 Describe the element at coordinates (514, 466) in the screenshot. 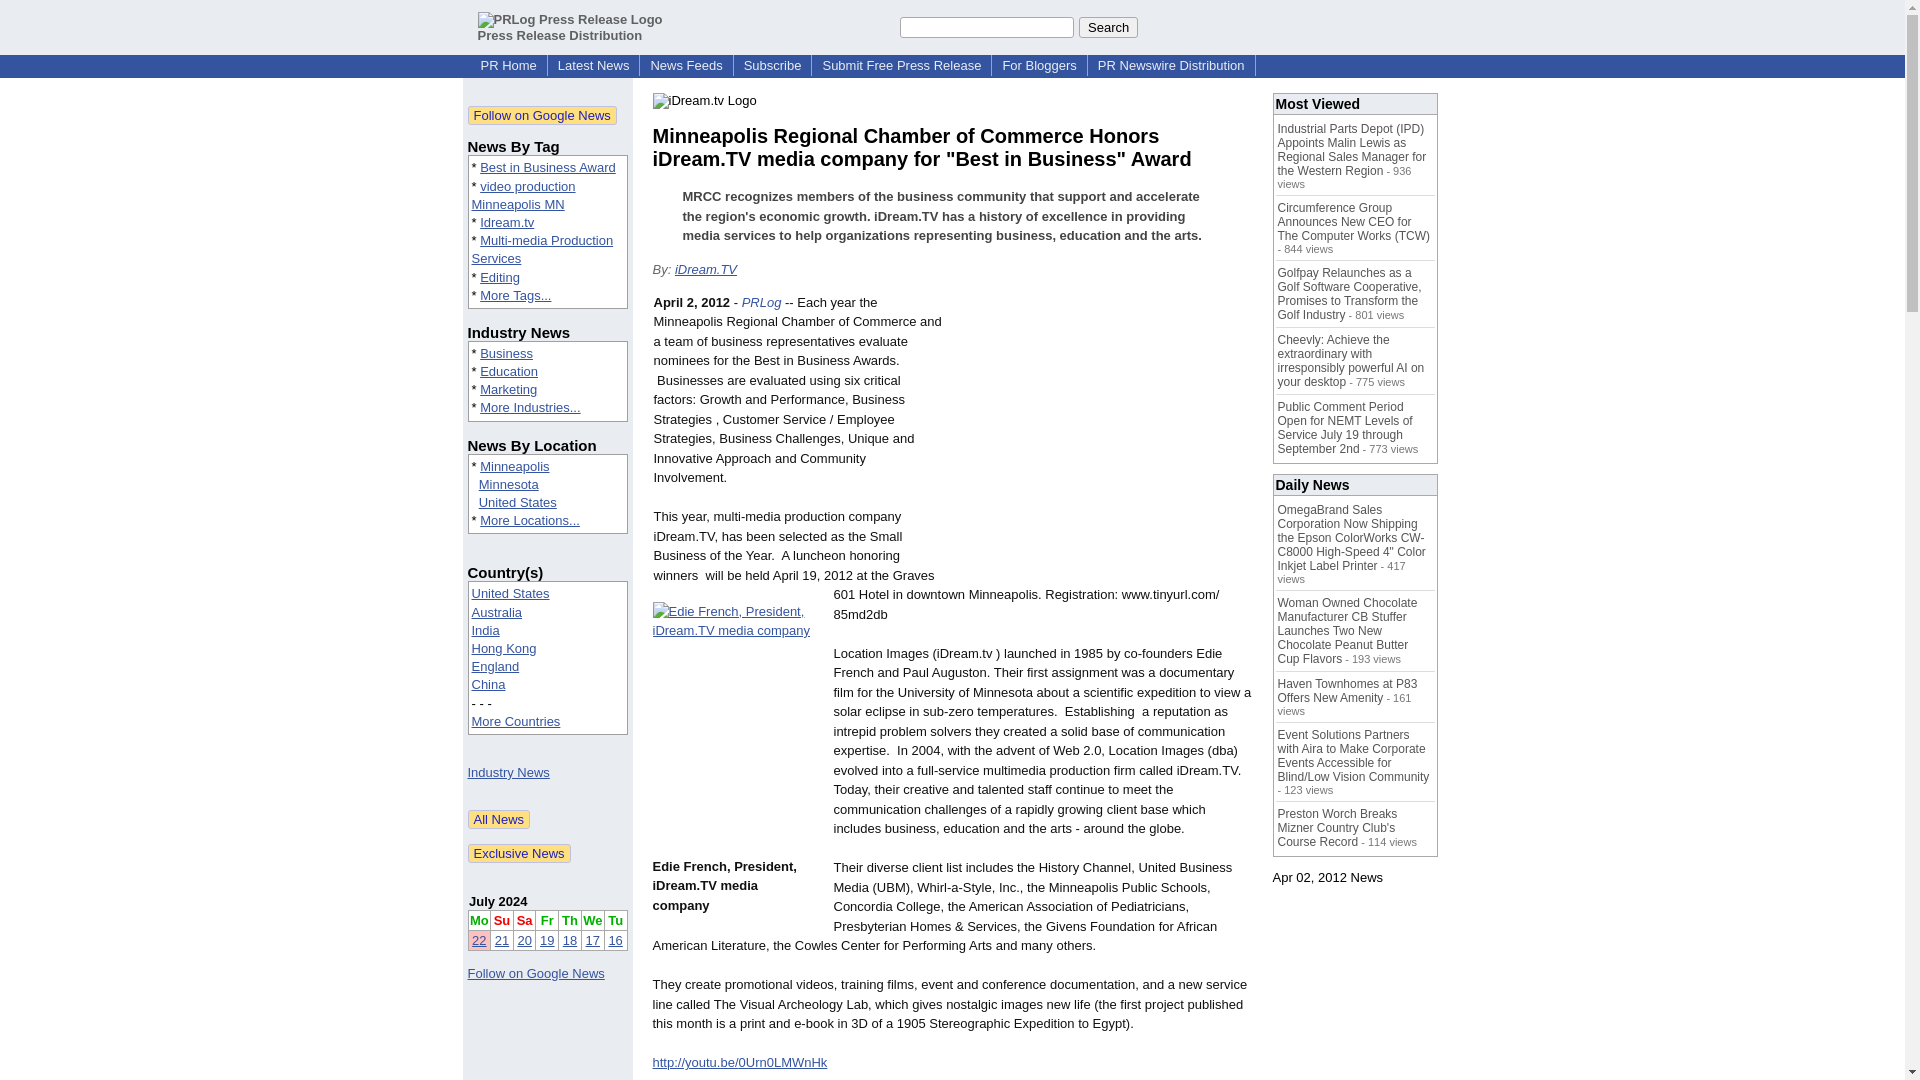

I see `Minneapolis` at that location.